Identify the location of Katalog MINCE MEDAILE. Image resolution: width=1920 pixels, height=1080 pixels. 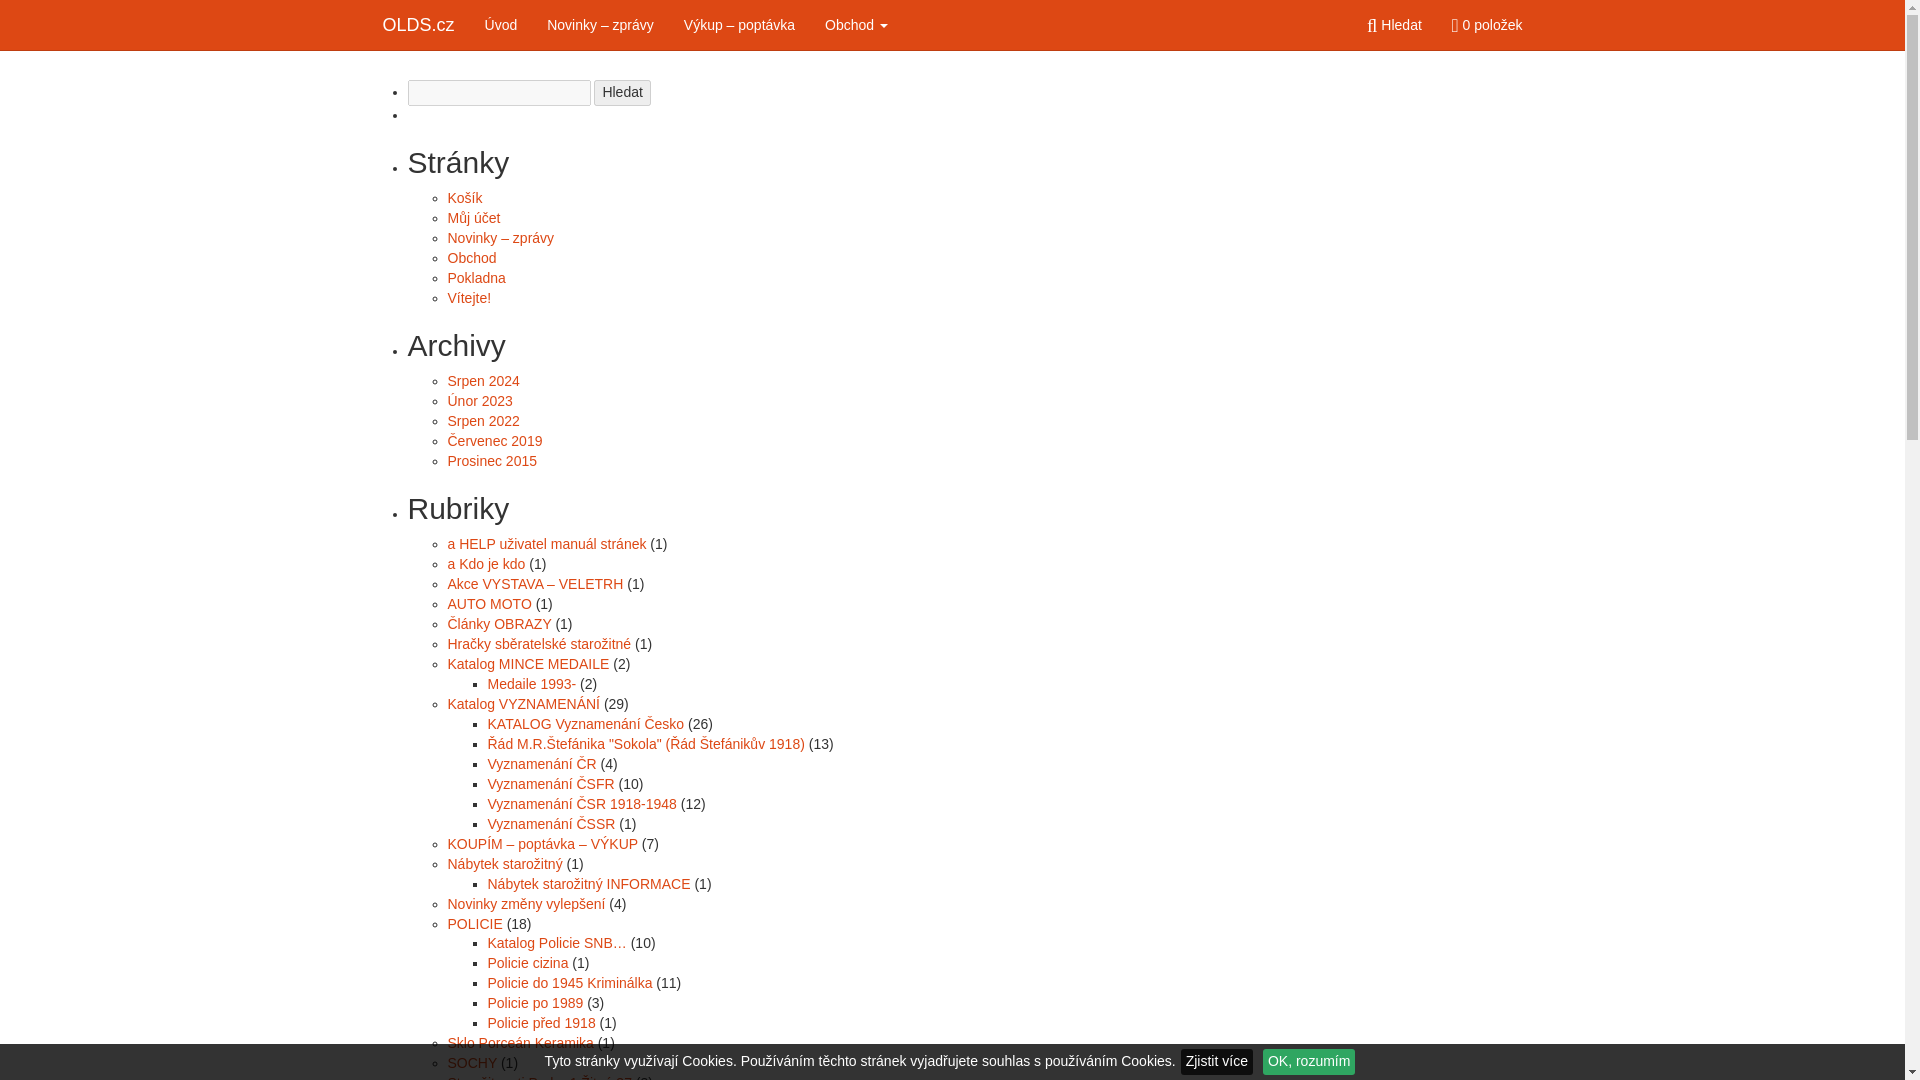
(528, 663).